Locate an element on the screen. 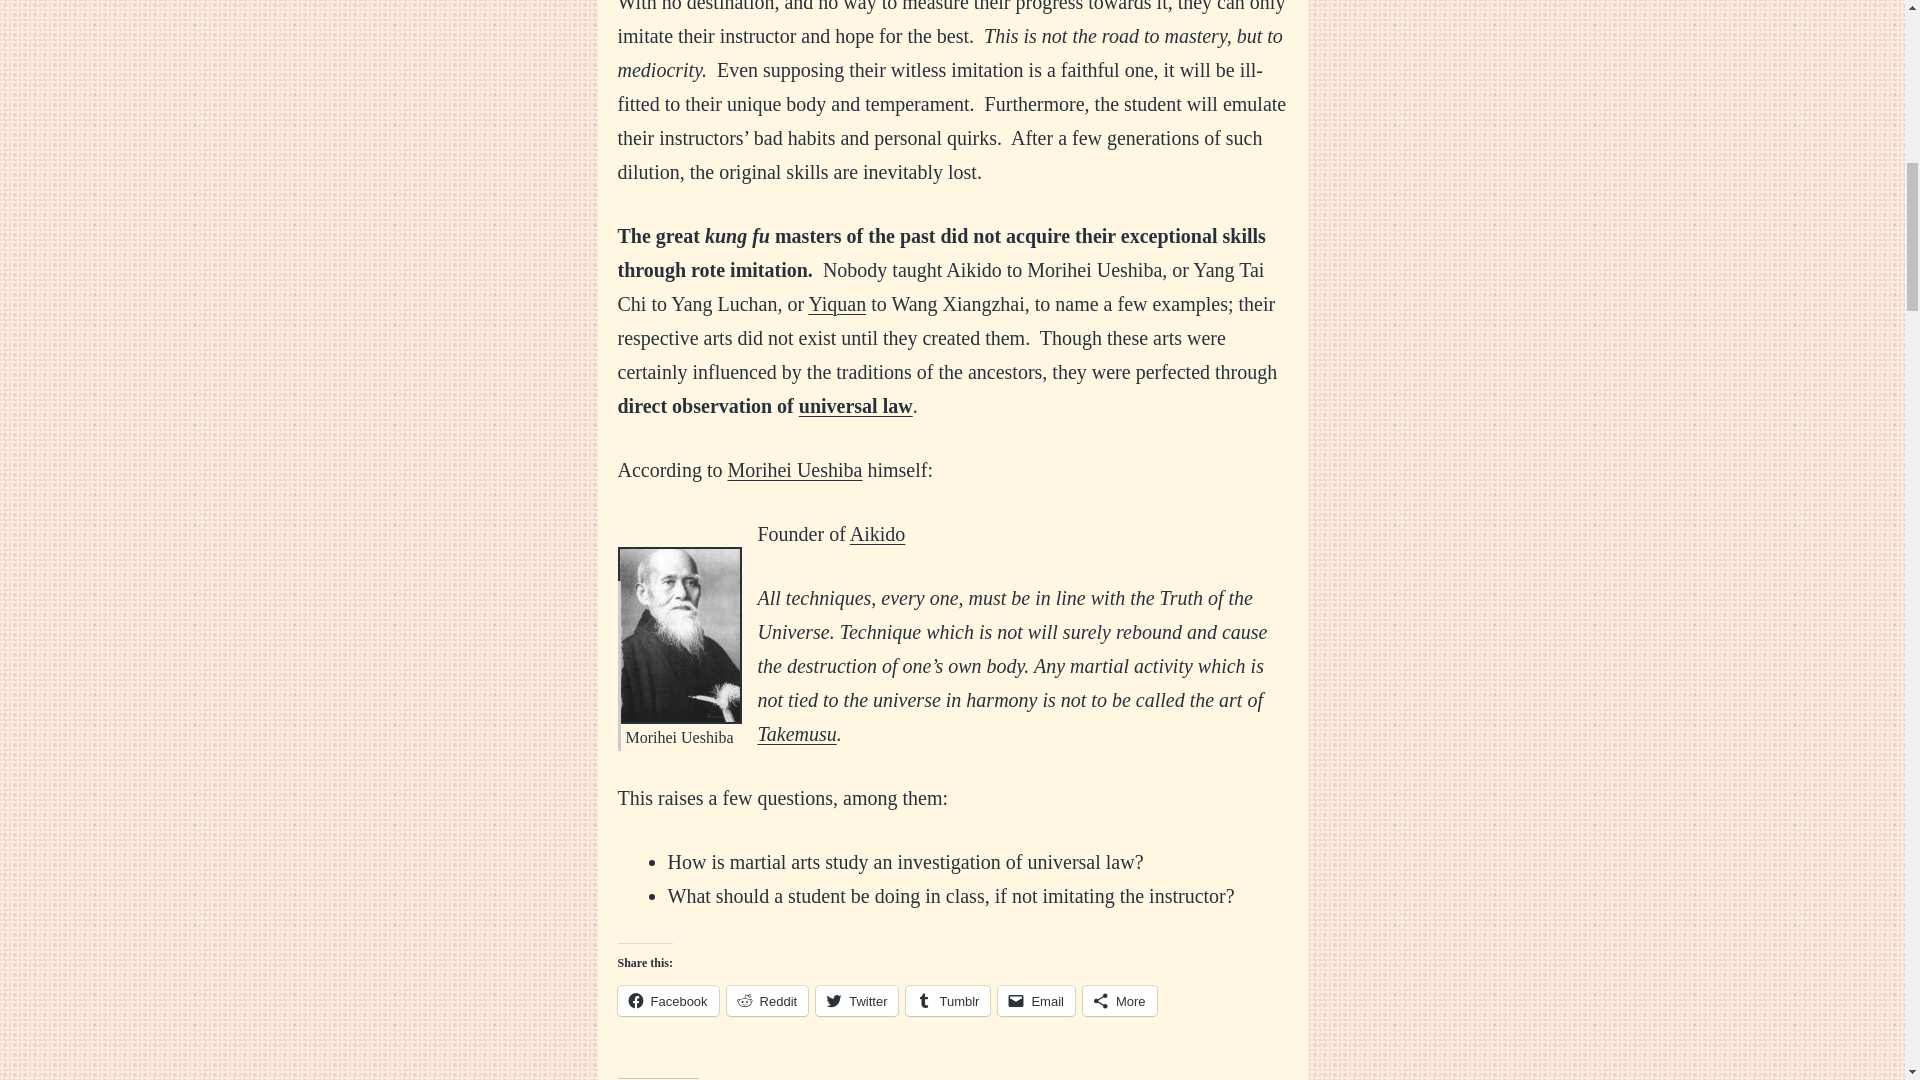  universal law is located at coordinates (856, 406).